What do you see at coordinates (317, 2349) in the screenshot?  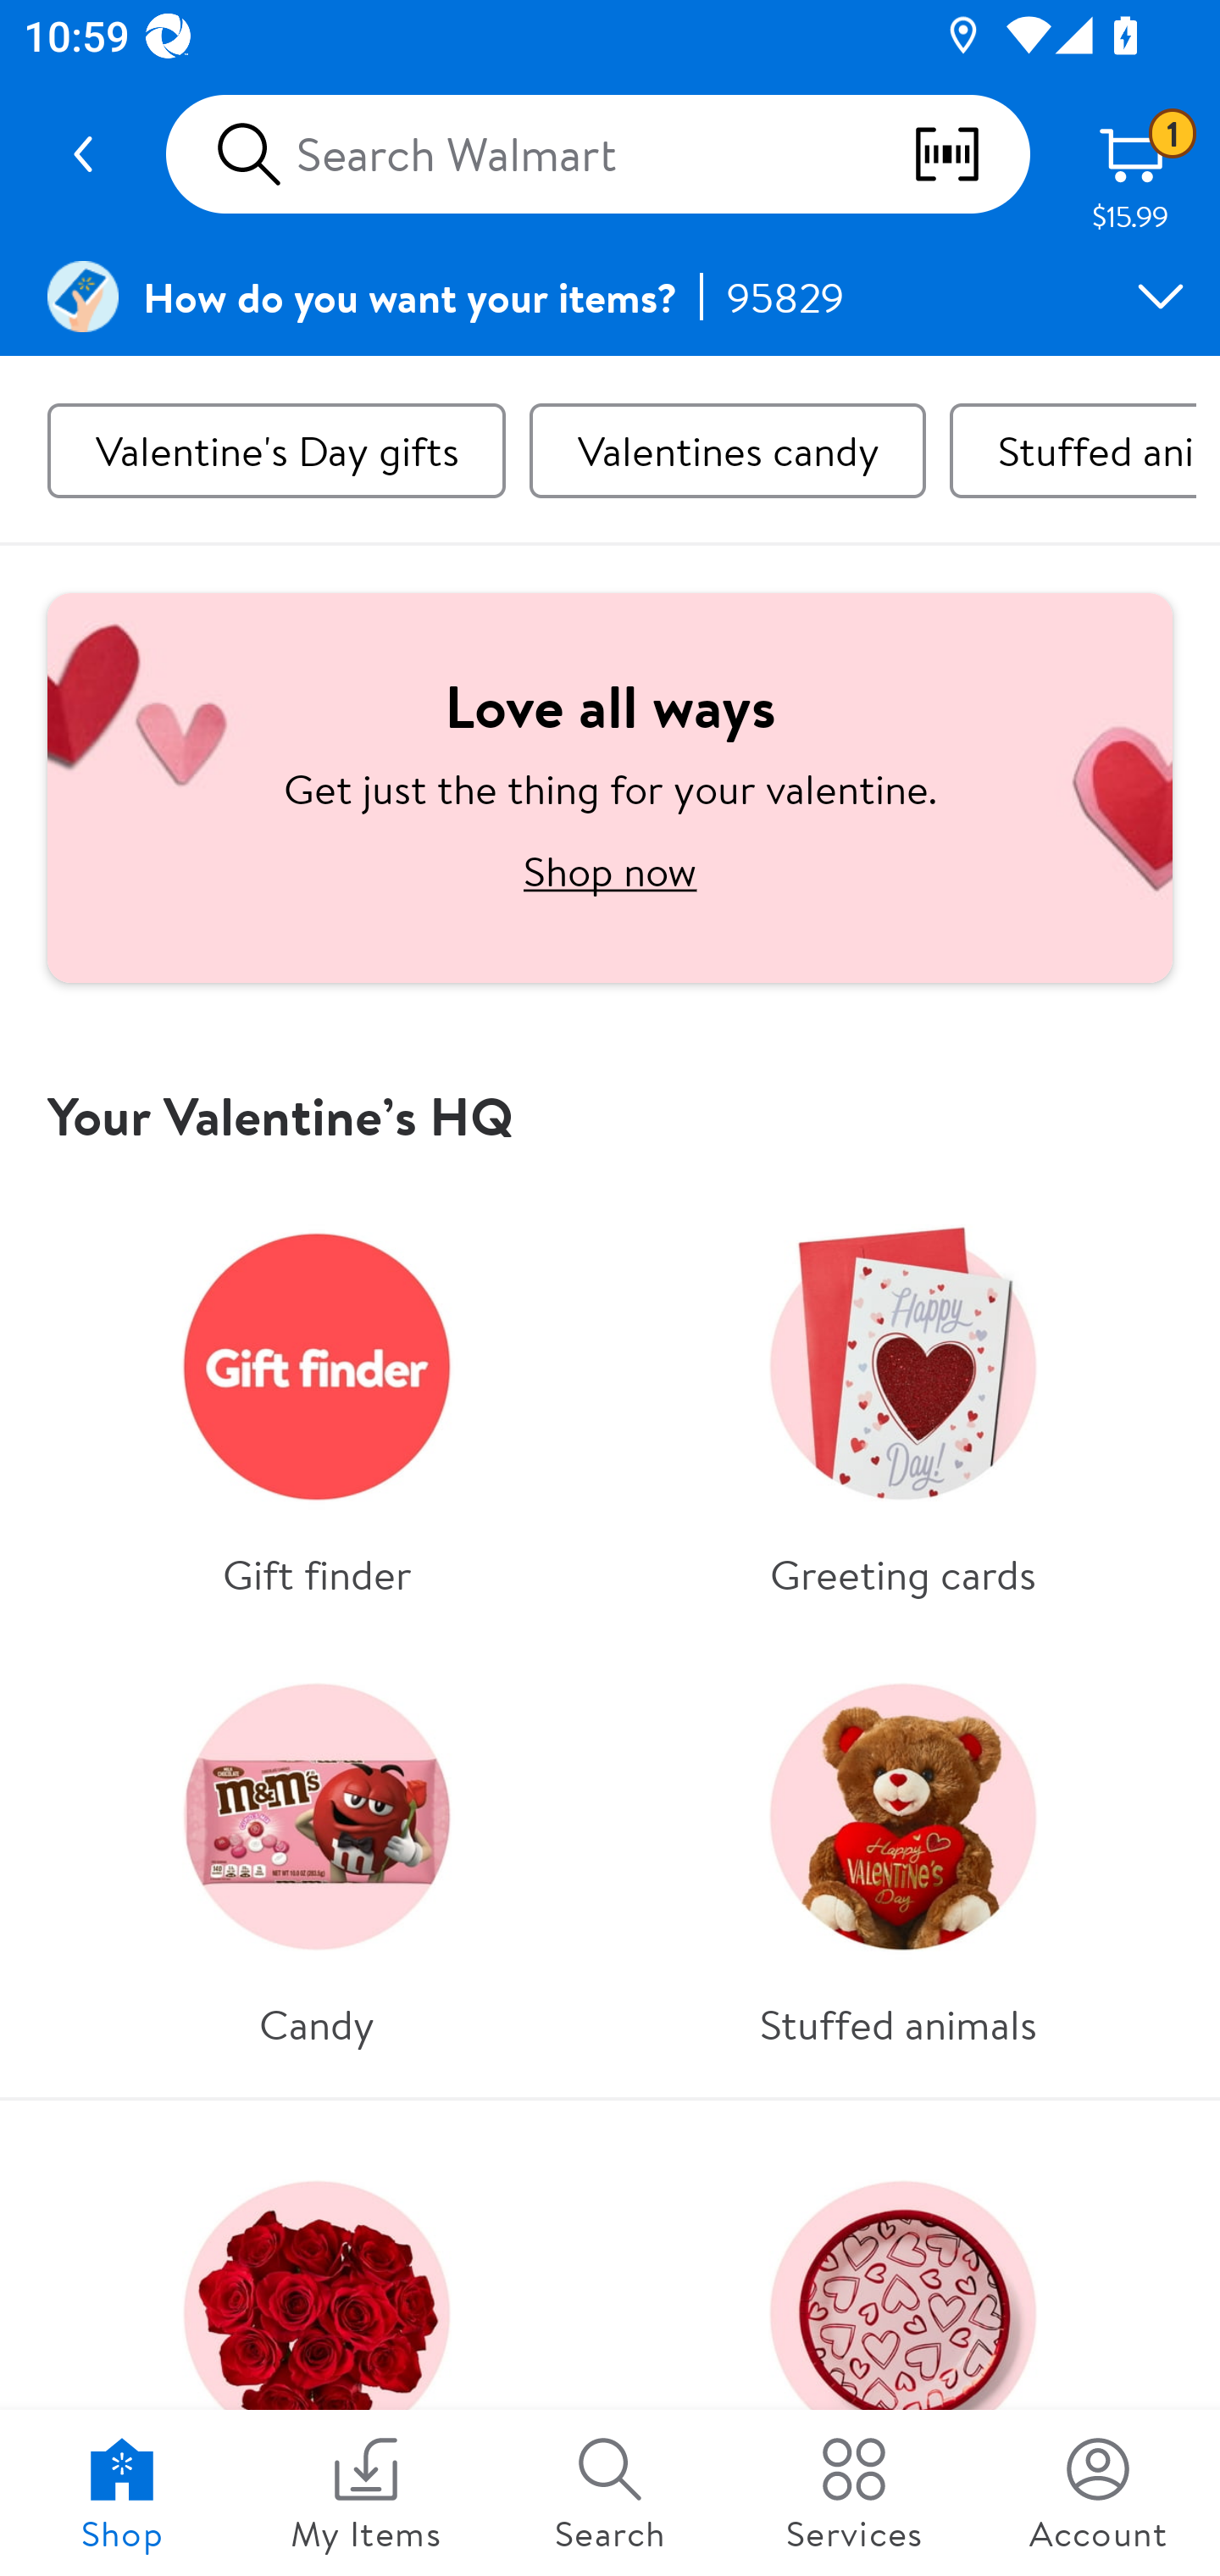 I see `Flowers` at bounding box center [317, 2349].